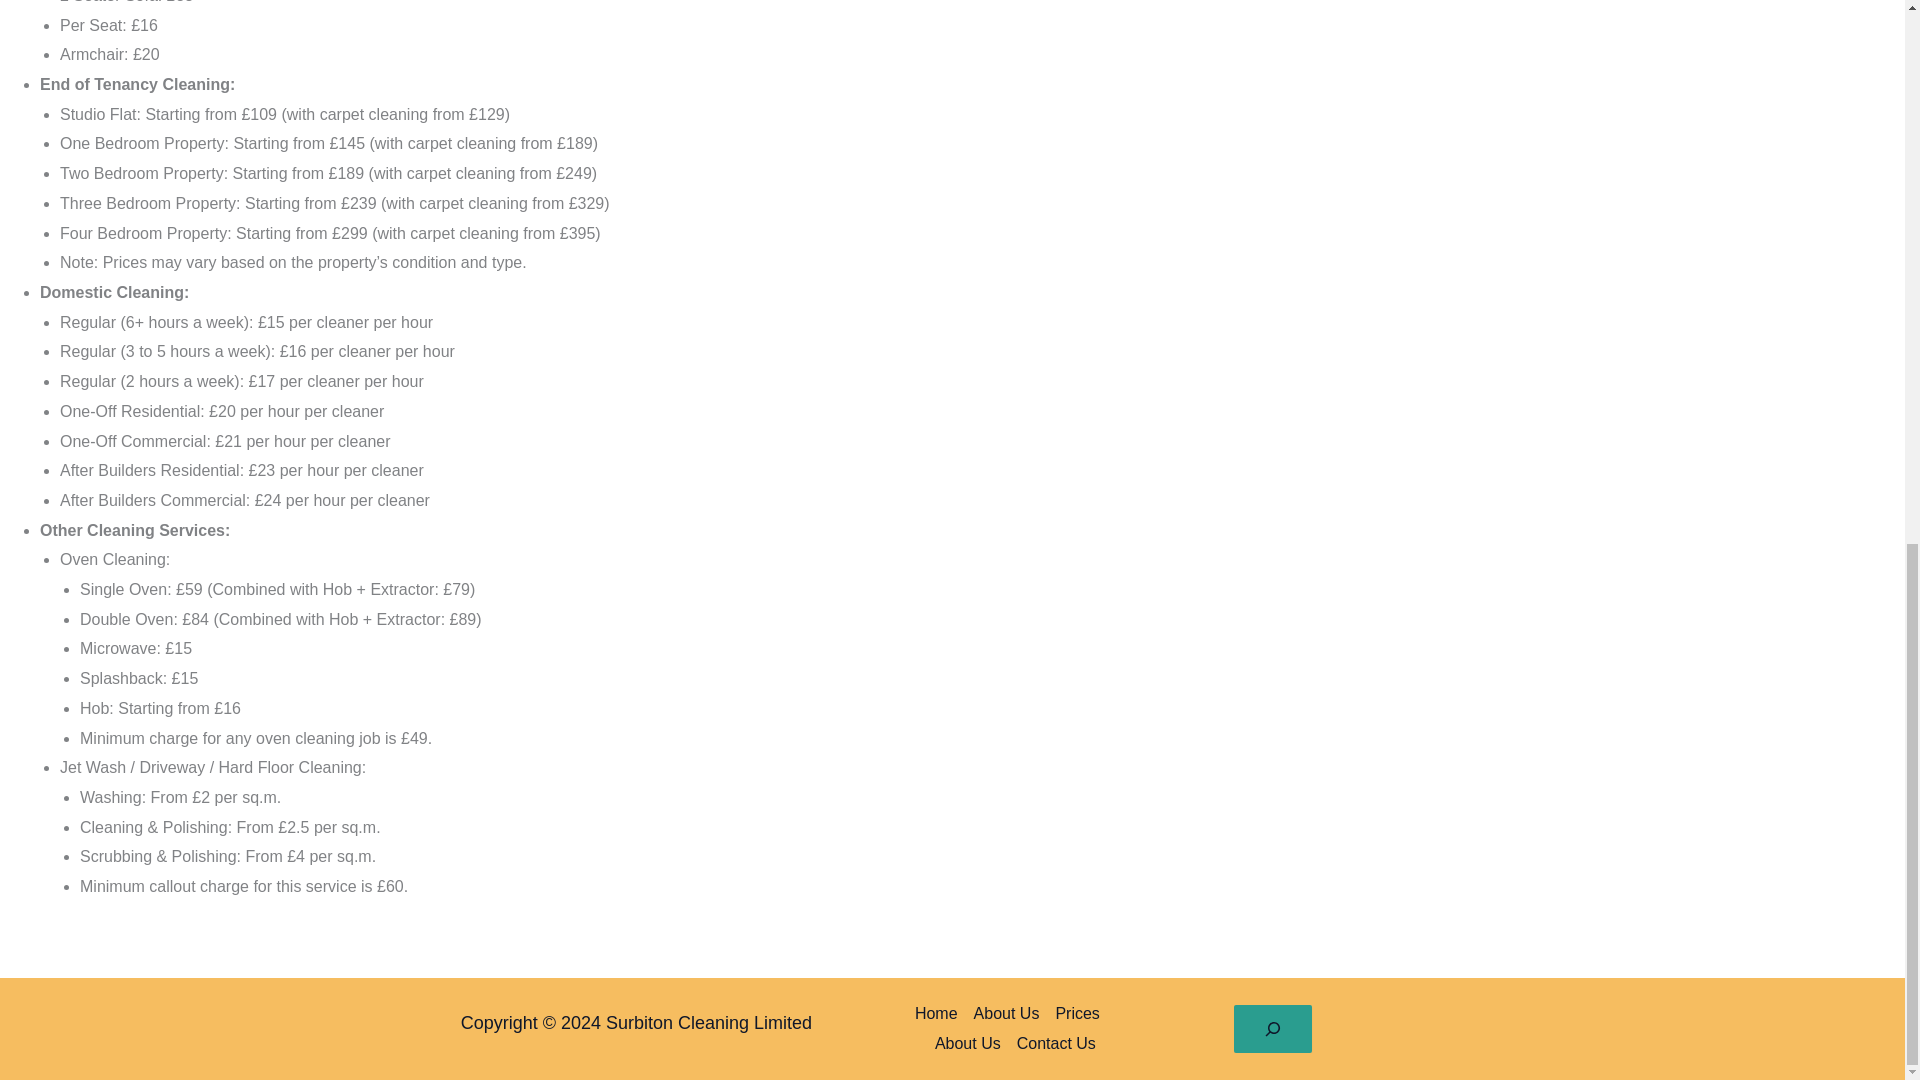 The image size is (1920, 1080). Describe the element at coordinates (940, 1014) in the screenshot. I see `Home` at that location.